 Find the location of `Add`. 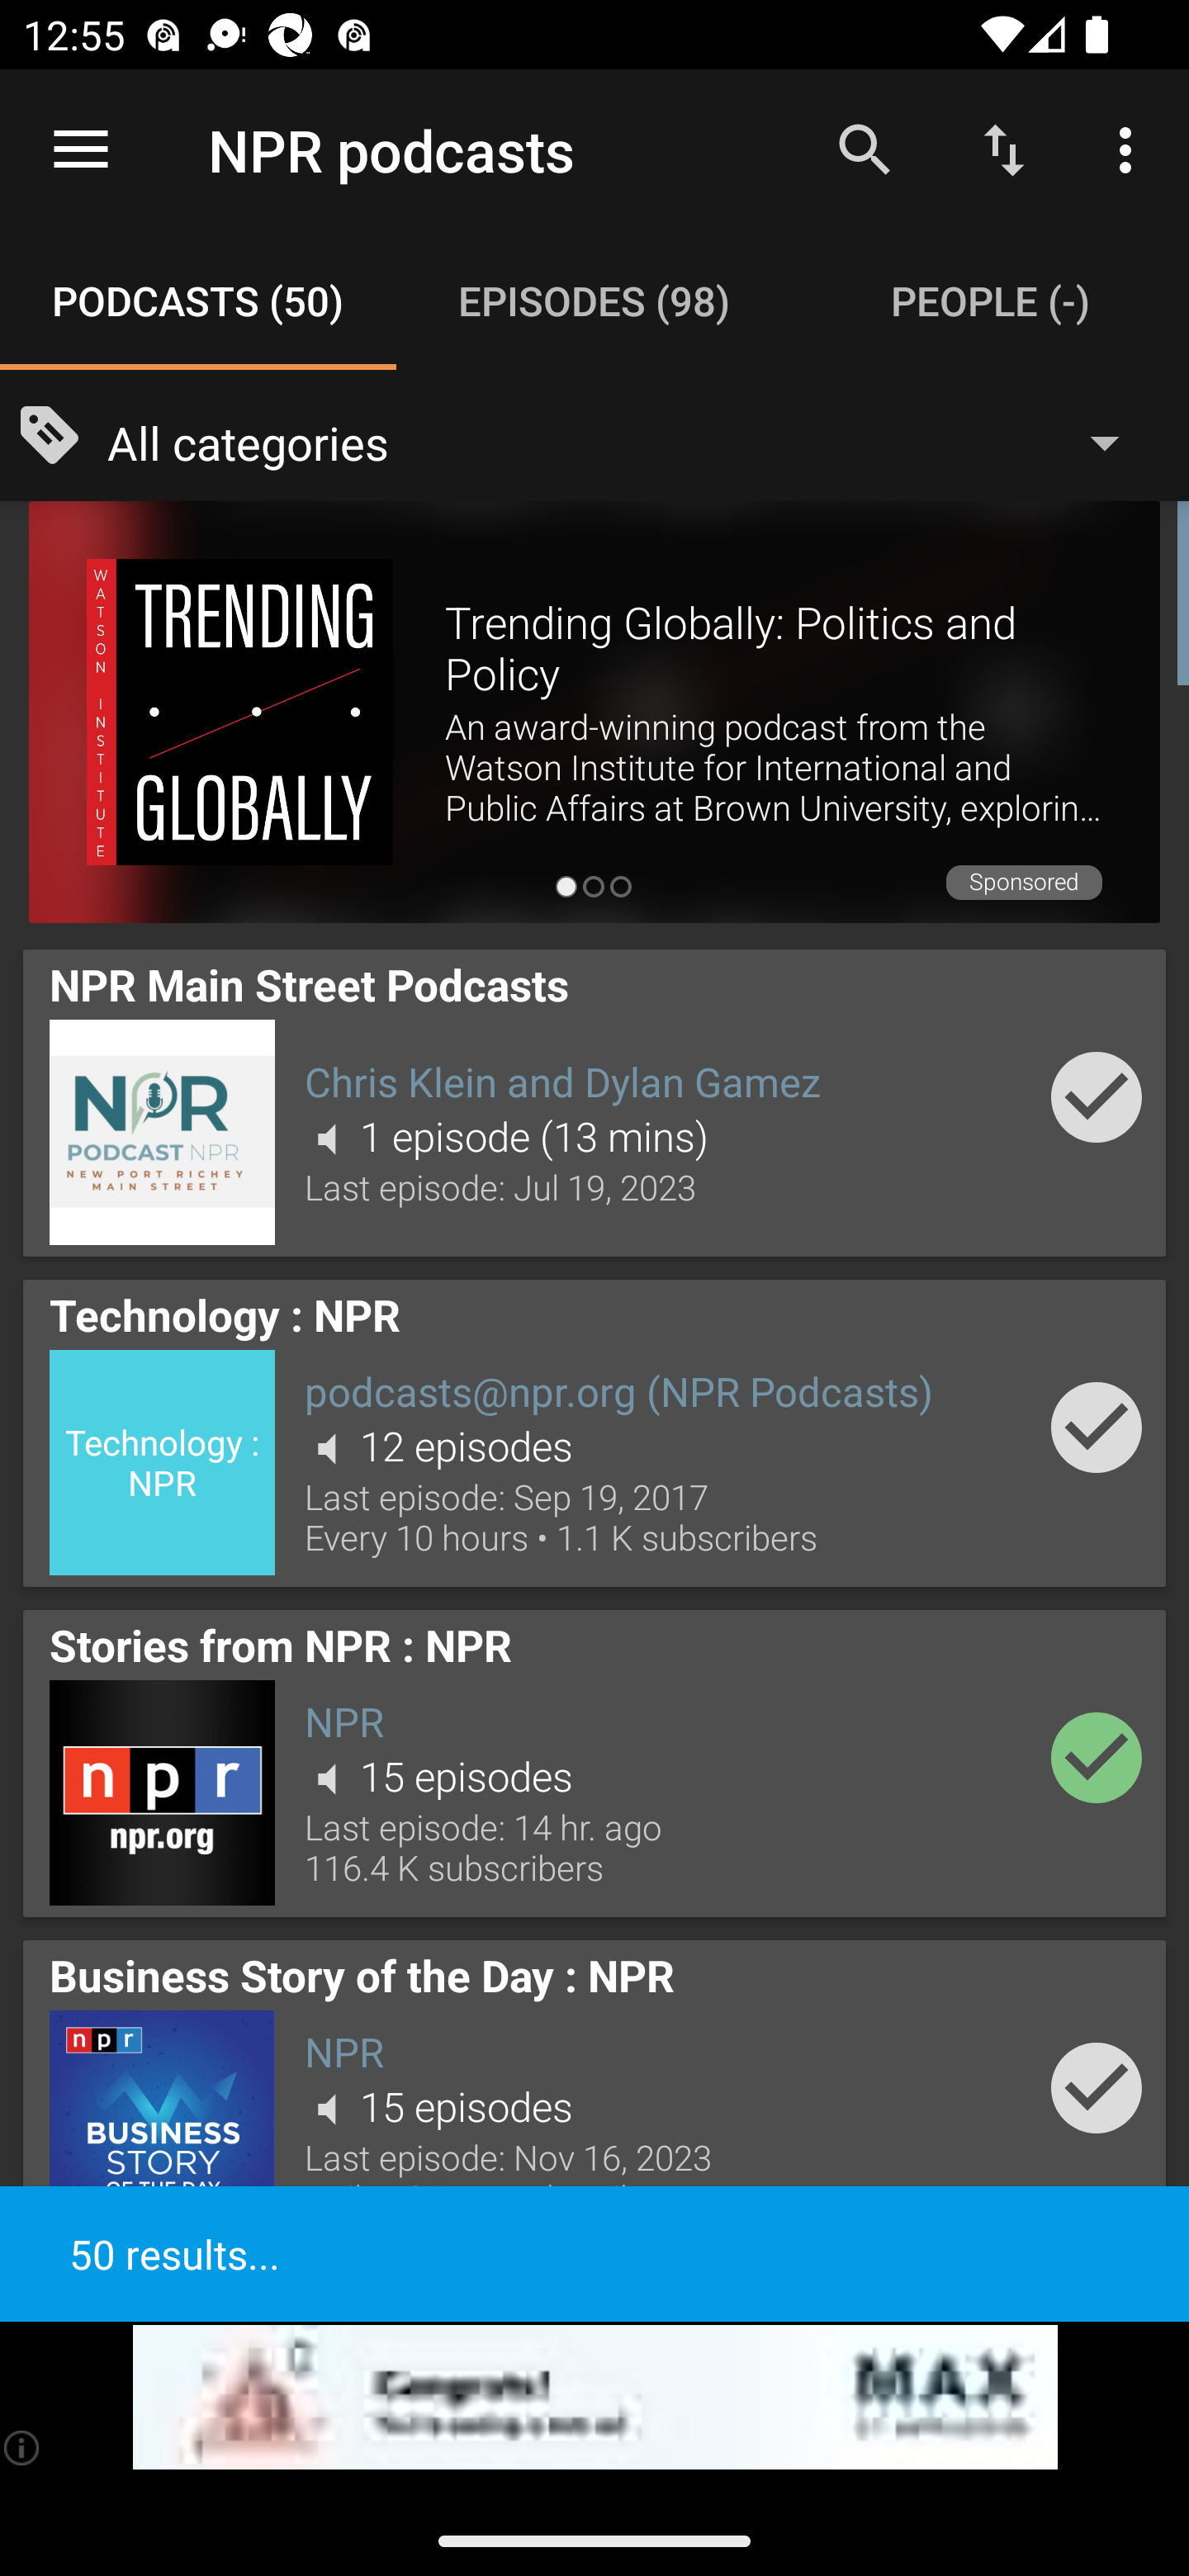

Add is located at coordinates (1097, 1427).